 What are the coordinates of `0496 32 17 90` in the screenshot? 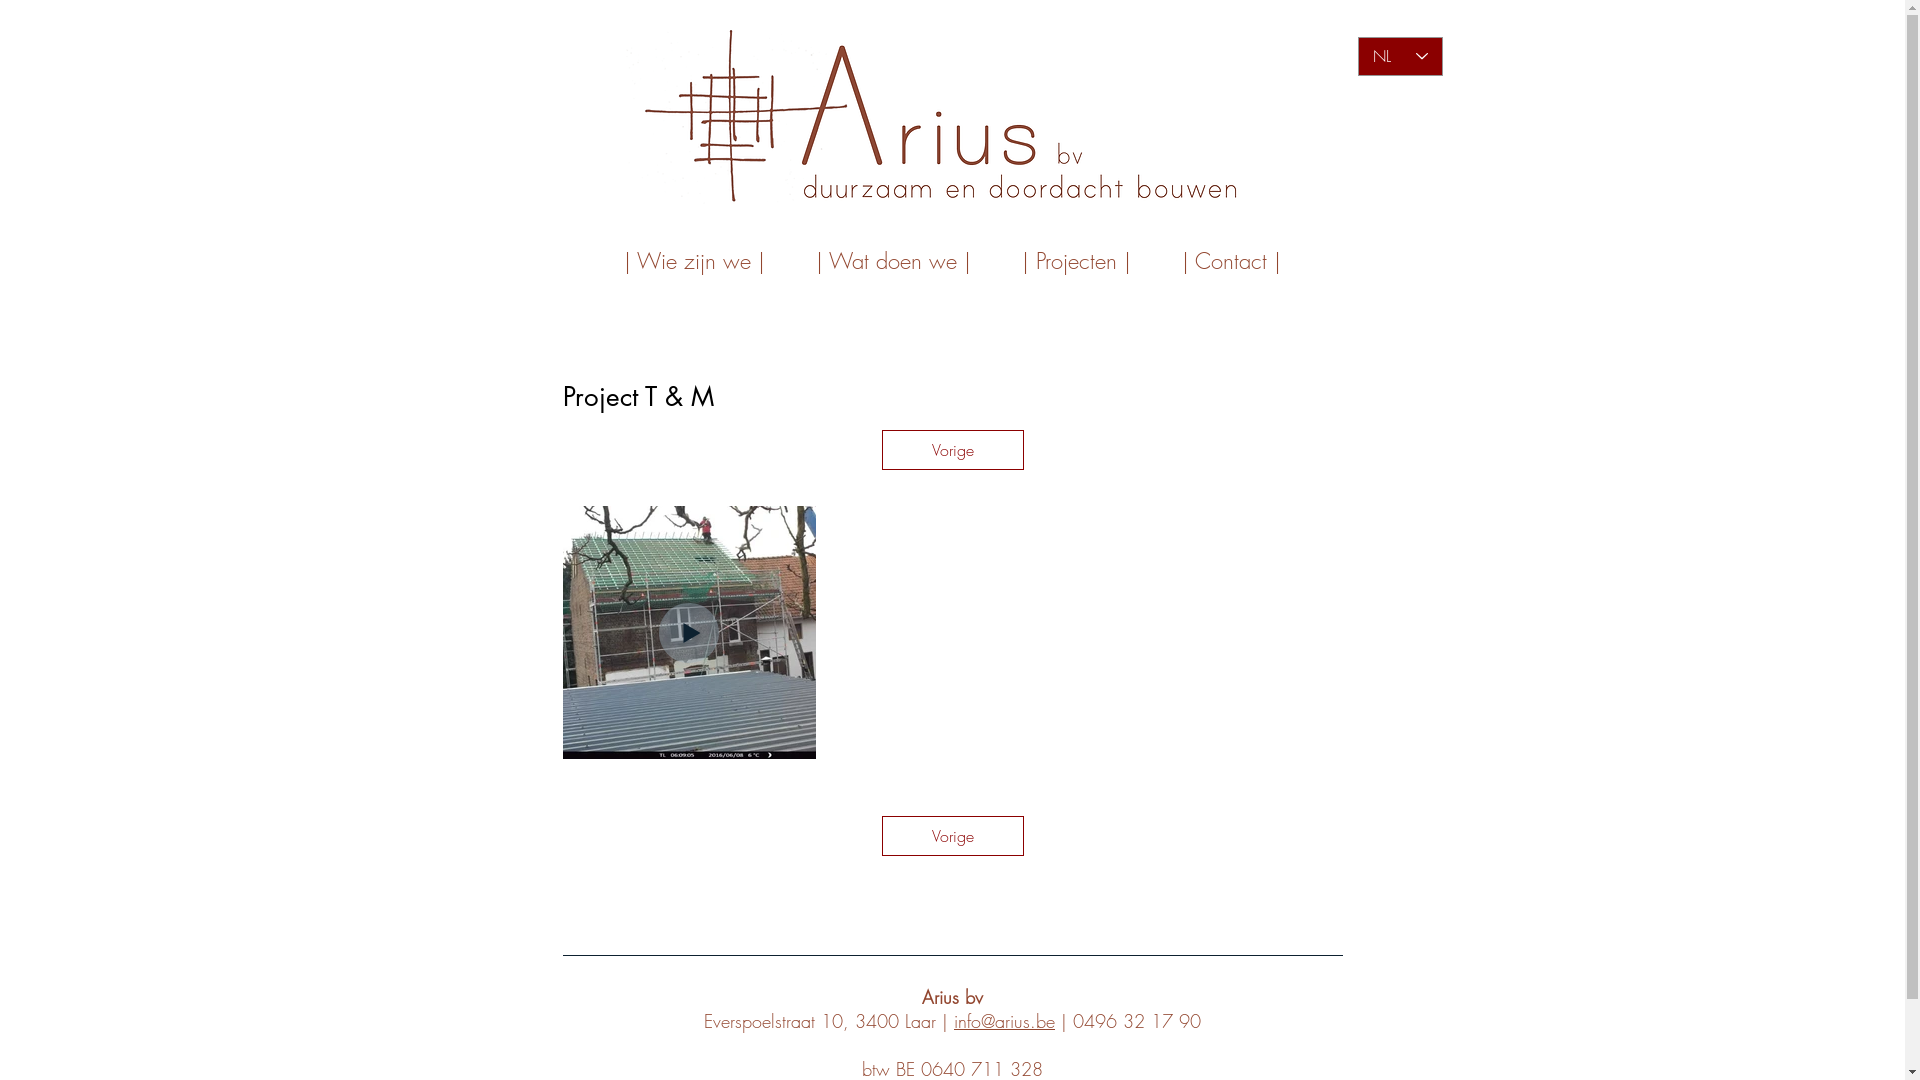 It's located at (1137, 1021).